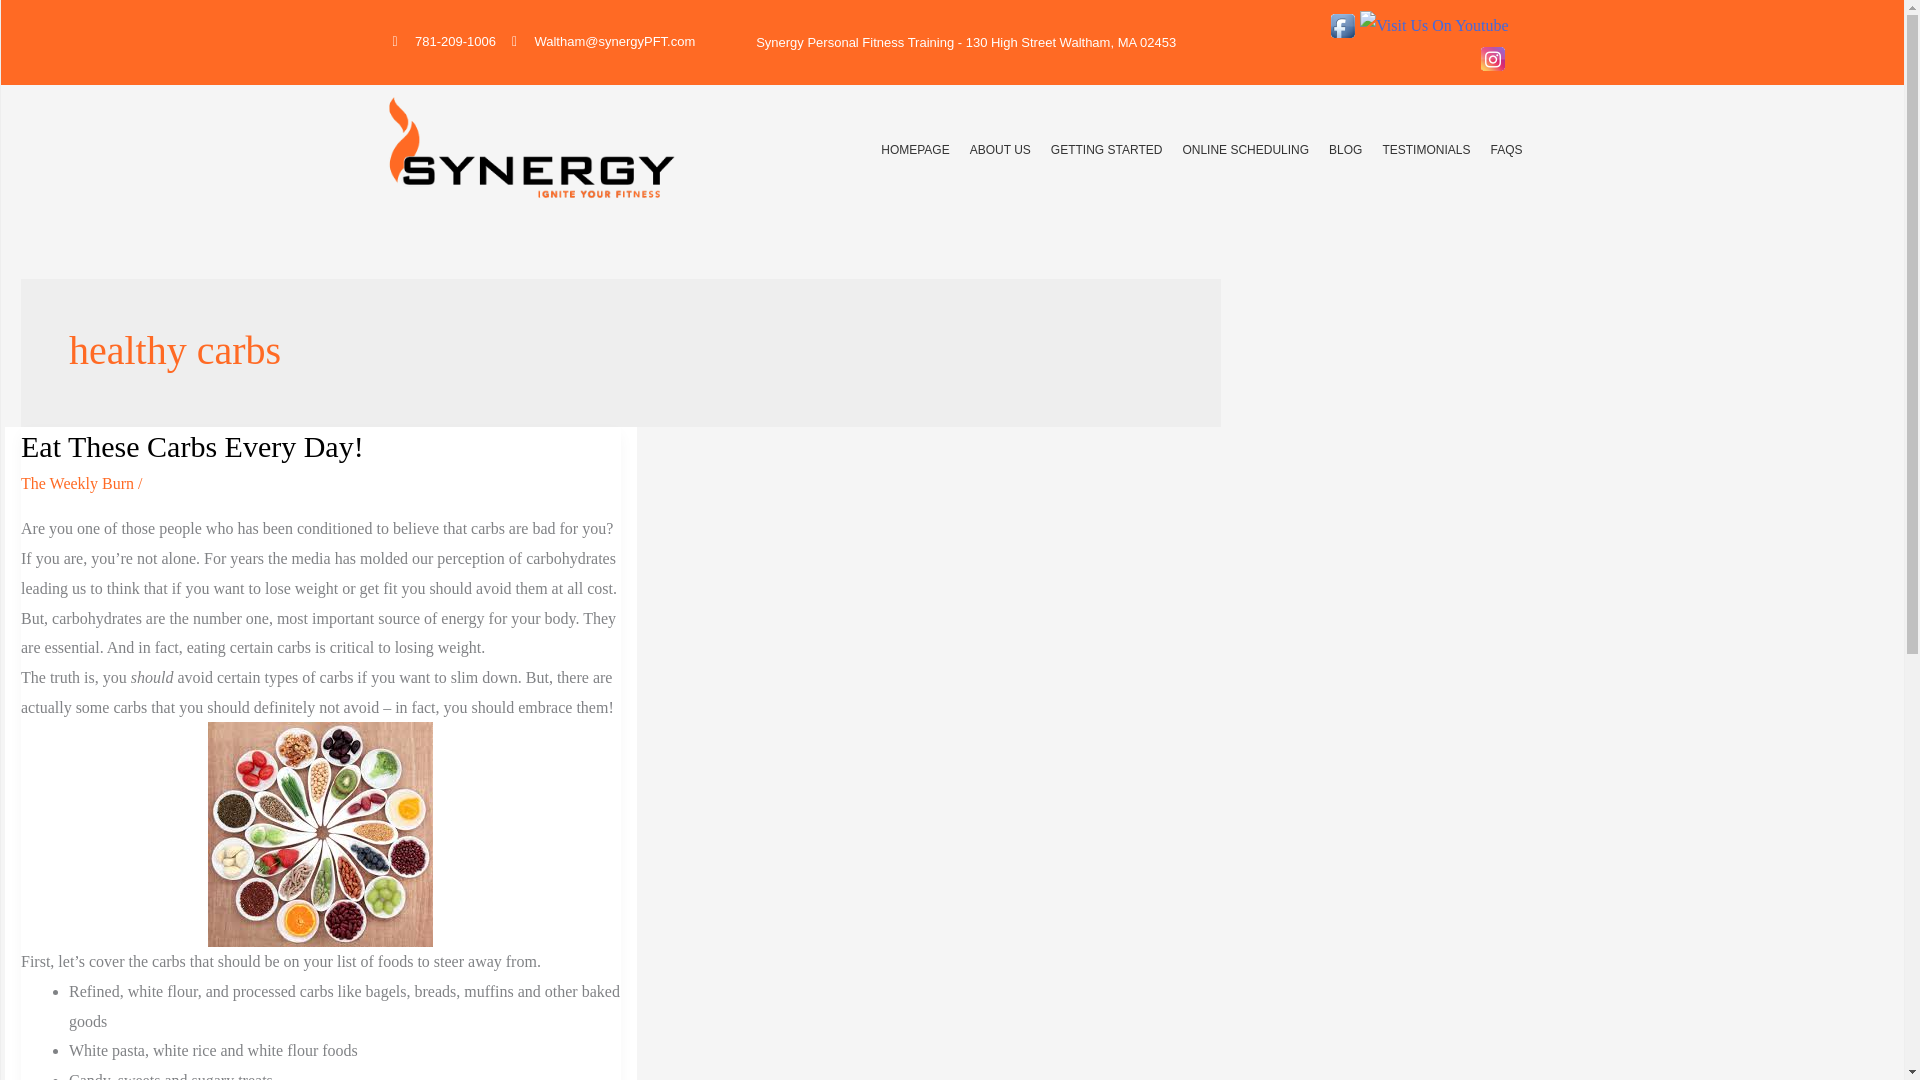 This screenshot has height=1080, width=1920. I want to click on Visit Us On Facebook, so click(1342, 24).